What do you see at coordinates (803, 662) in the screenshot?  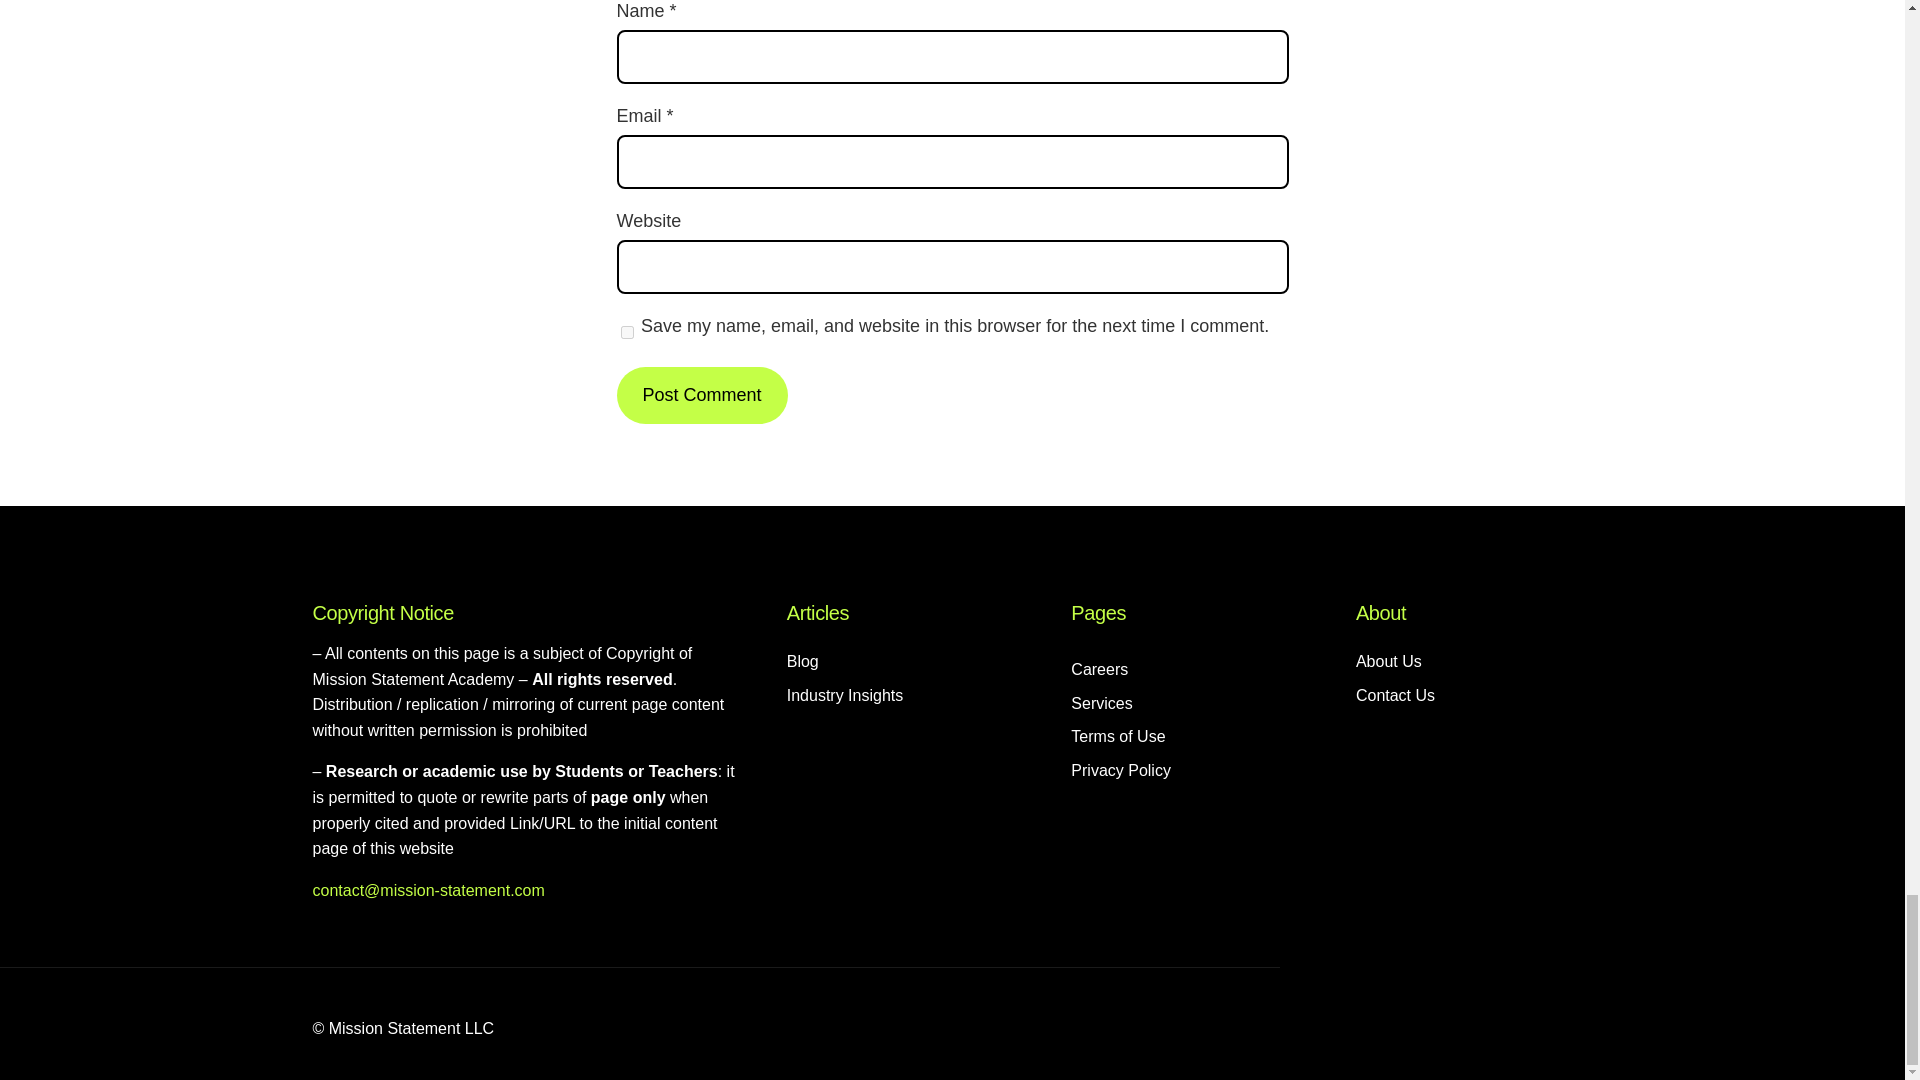 I see `Blog` at bounding box center [803, 662].